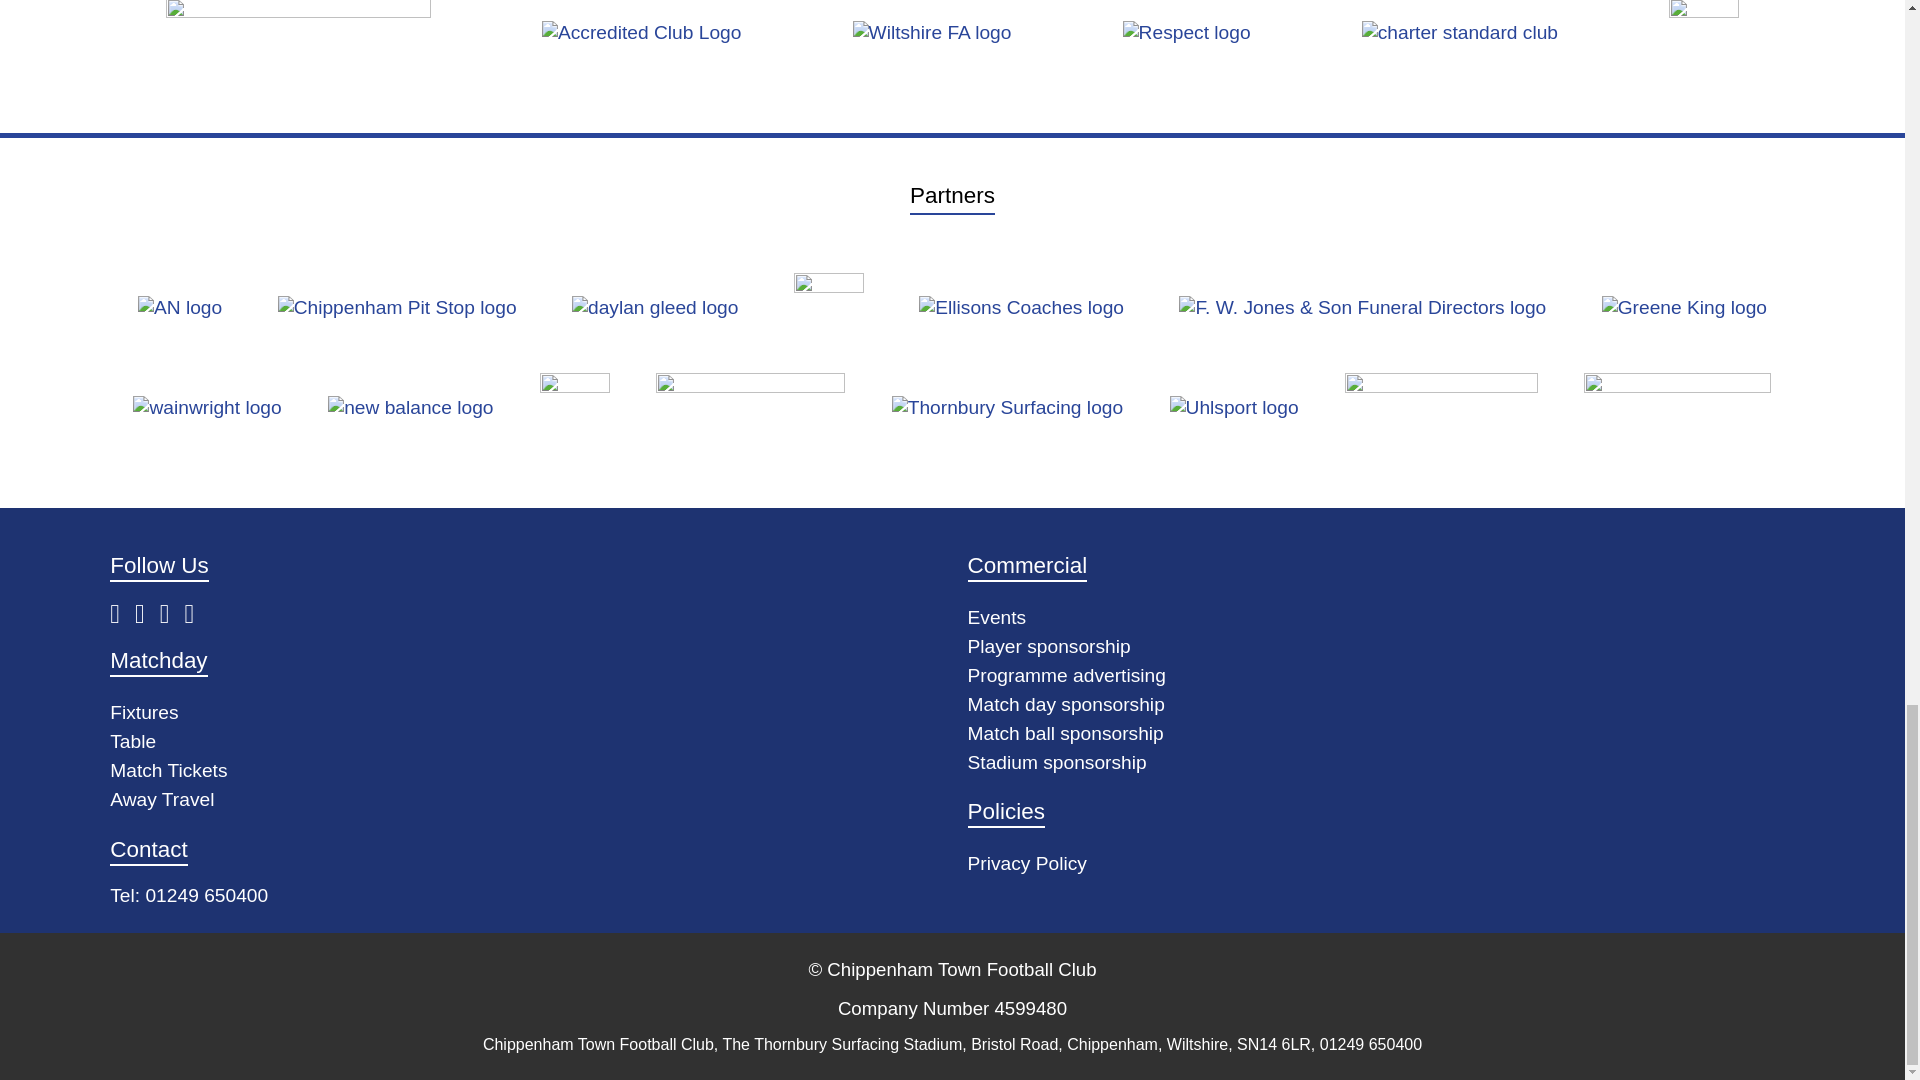  Describe the element at coordinates (196, 614) in the screenshot. I see `Official Chippenham Town Instagram Account` at that location.